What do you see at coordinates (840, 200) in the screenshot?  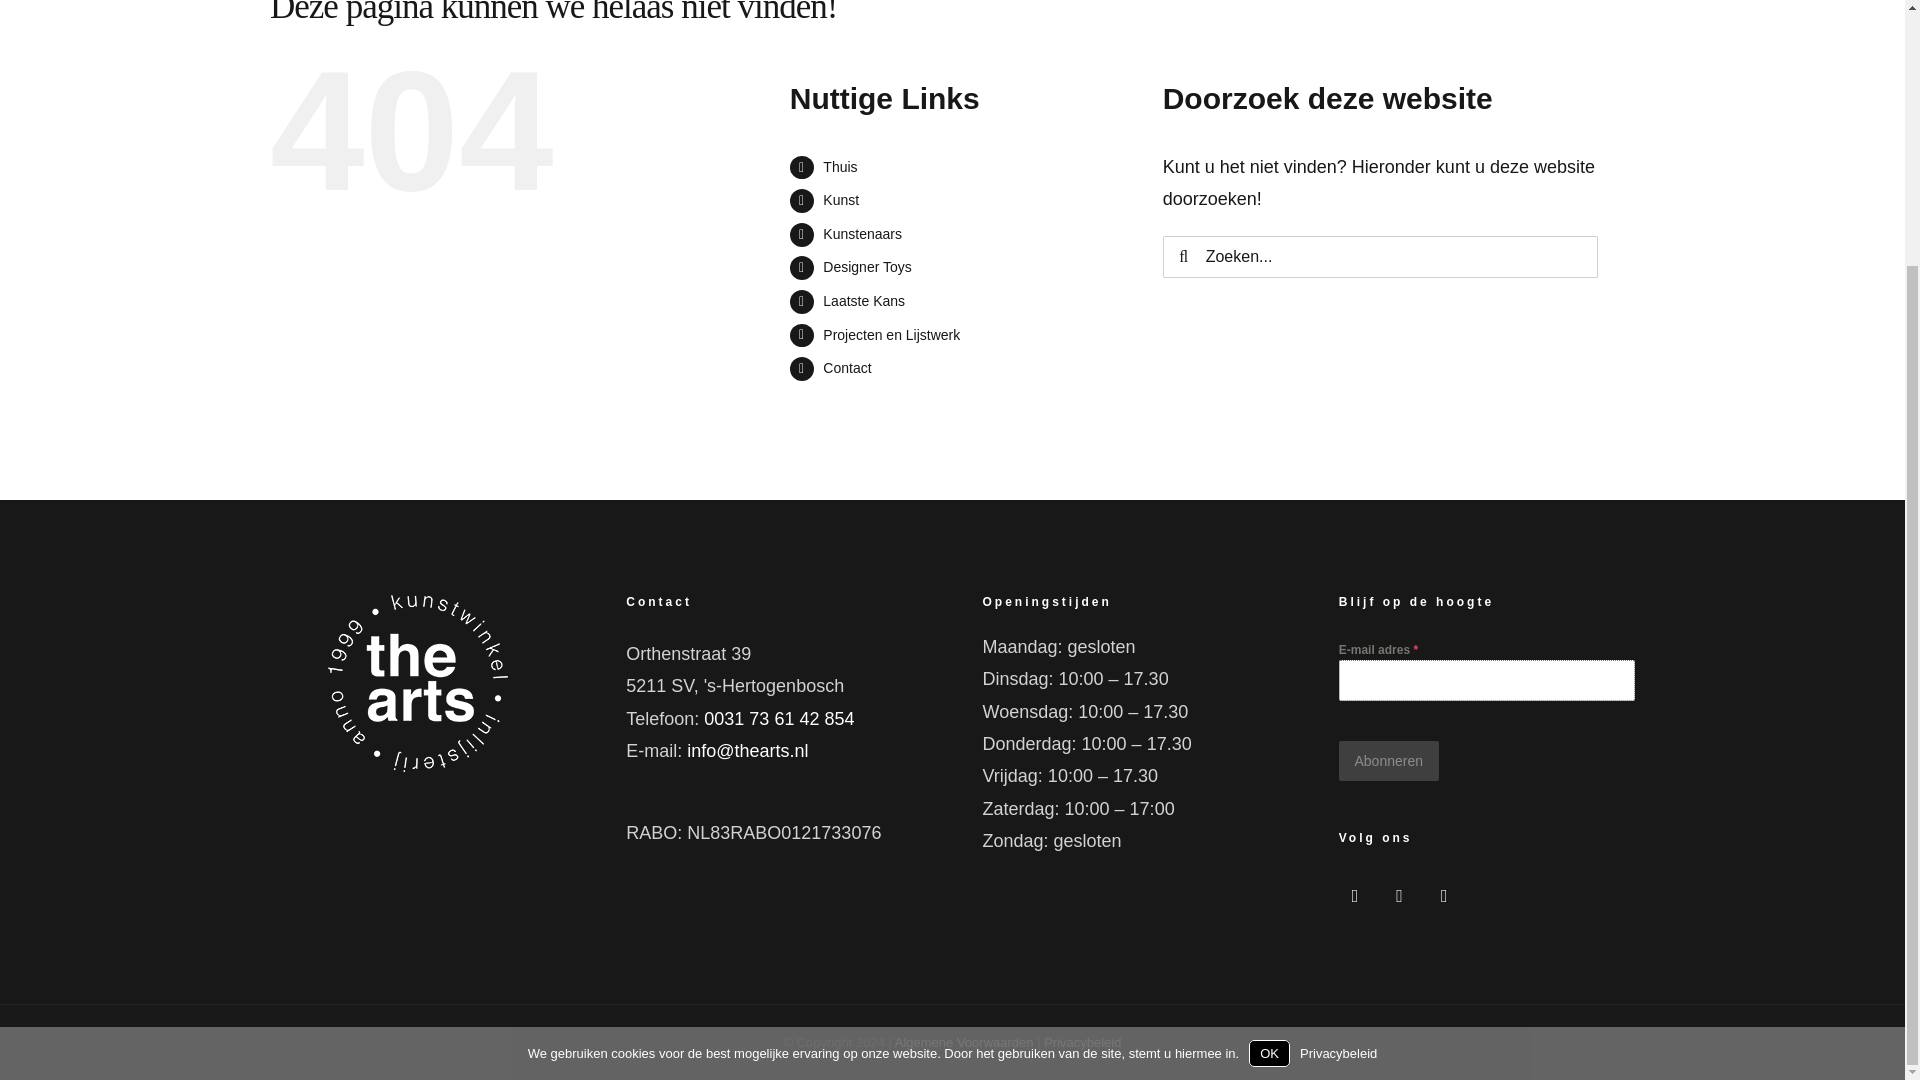 I see `Kunst` at bounding box center [840, 200].